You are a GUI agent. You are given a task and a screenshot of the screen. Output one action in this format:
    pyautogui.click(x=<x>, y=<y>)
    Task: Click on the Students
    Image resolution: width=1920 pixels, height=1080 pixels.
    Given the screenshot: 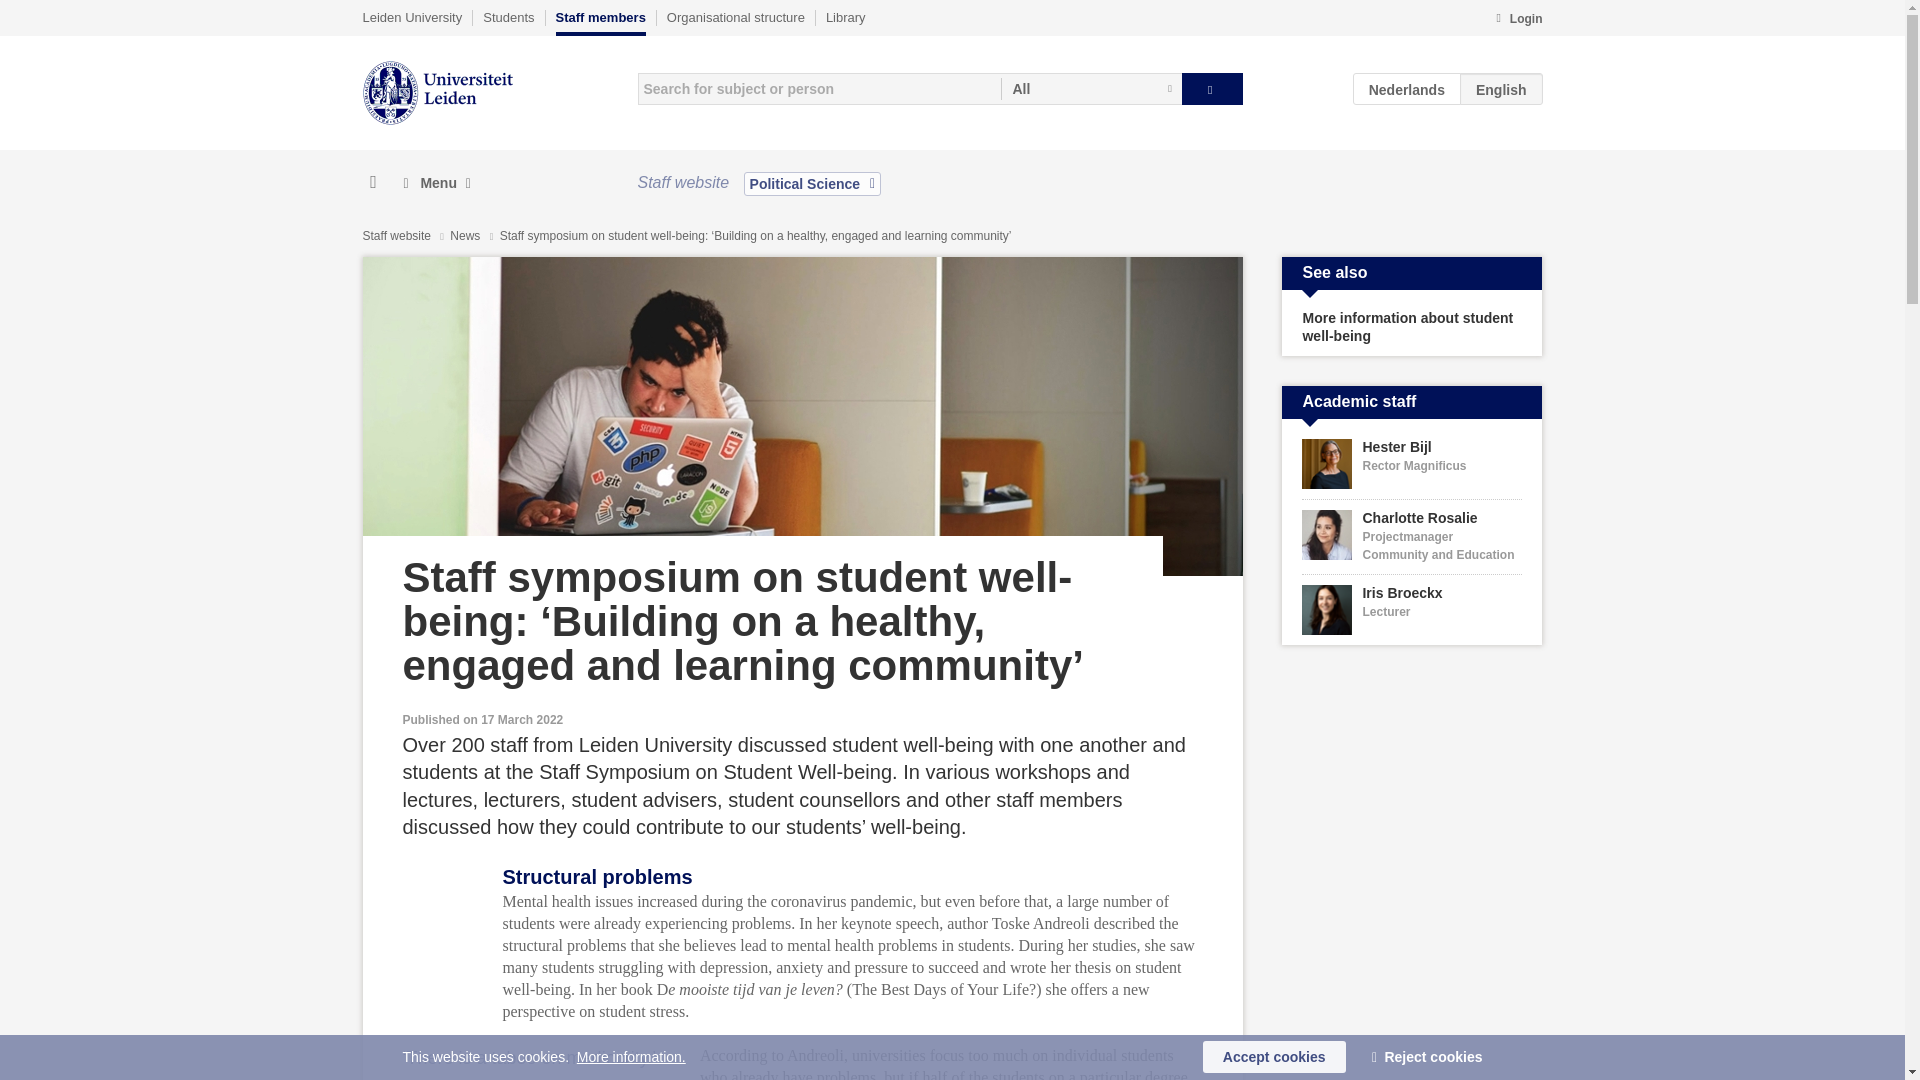 What is the action you would take?
    pyautogui.click(x=508, y=17)
    